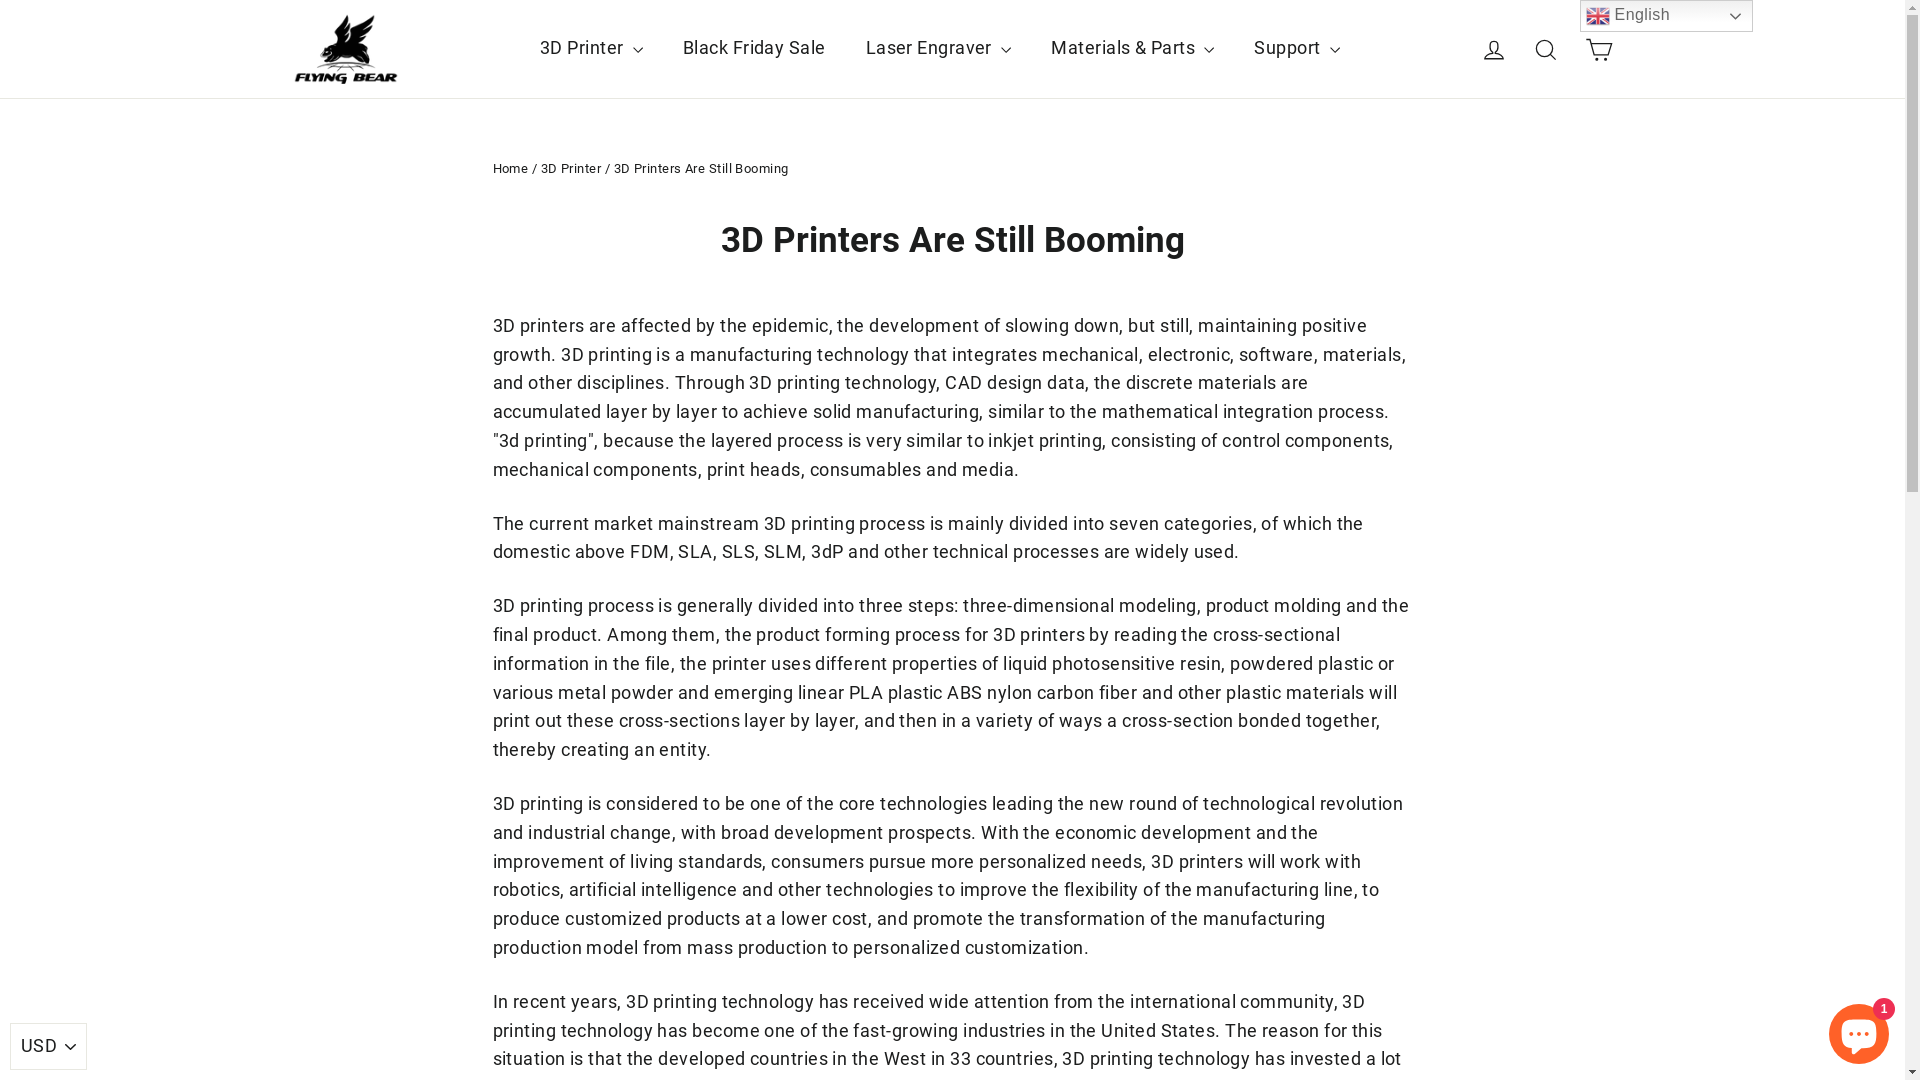  What do you see at coordinates (0, 0) in the screenshot?
I see `Skip to content` at bounding box center [0, 0].